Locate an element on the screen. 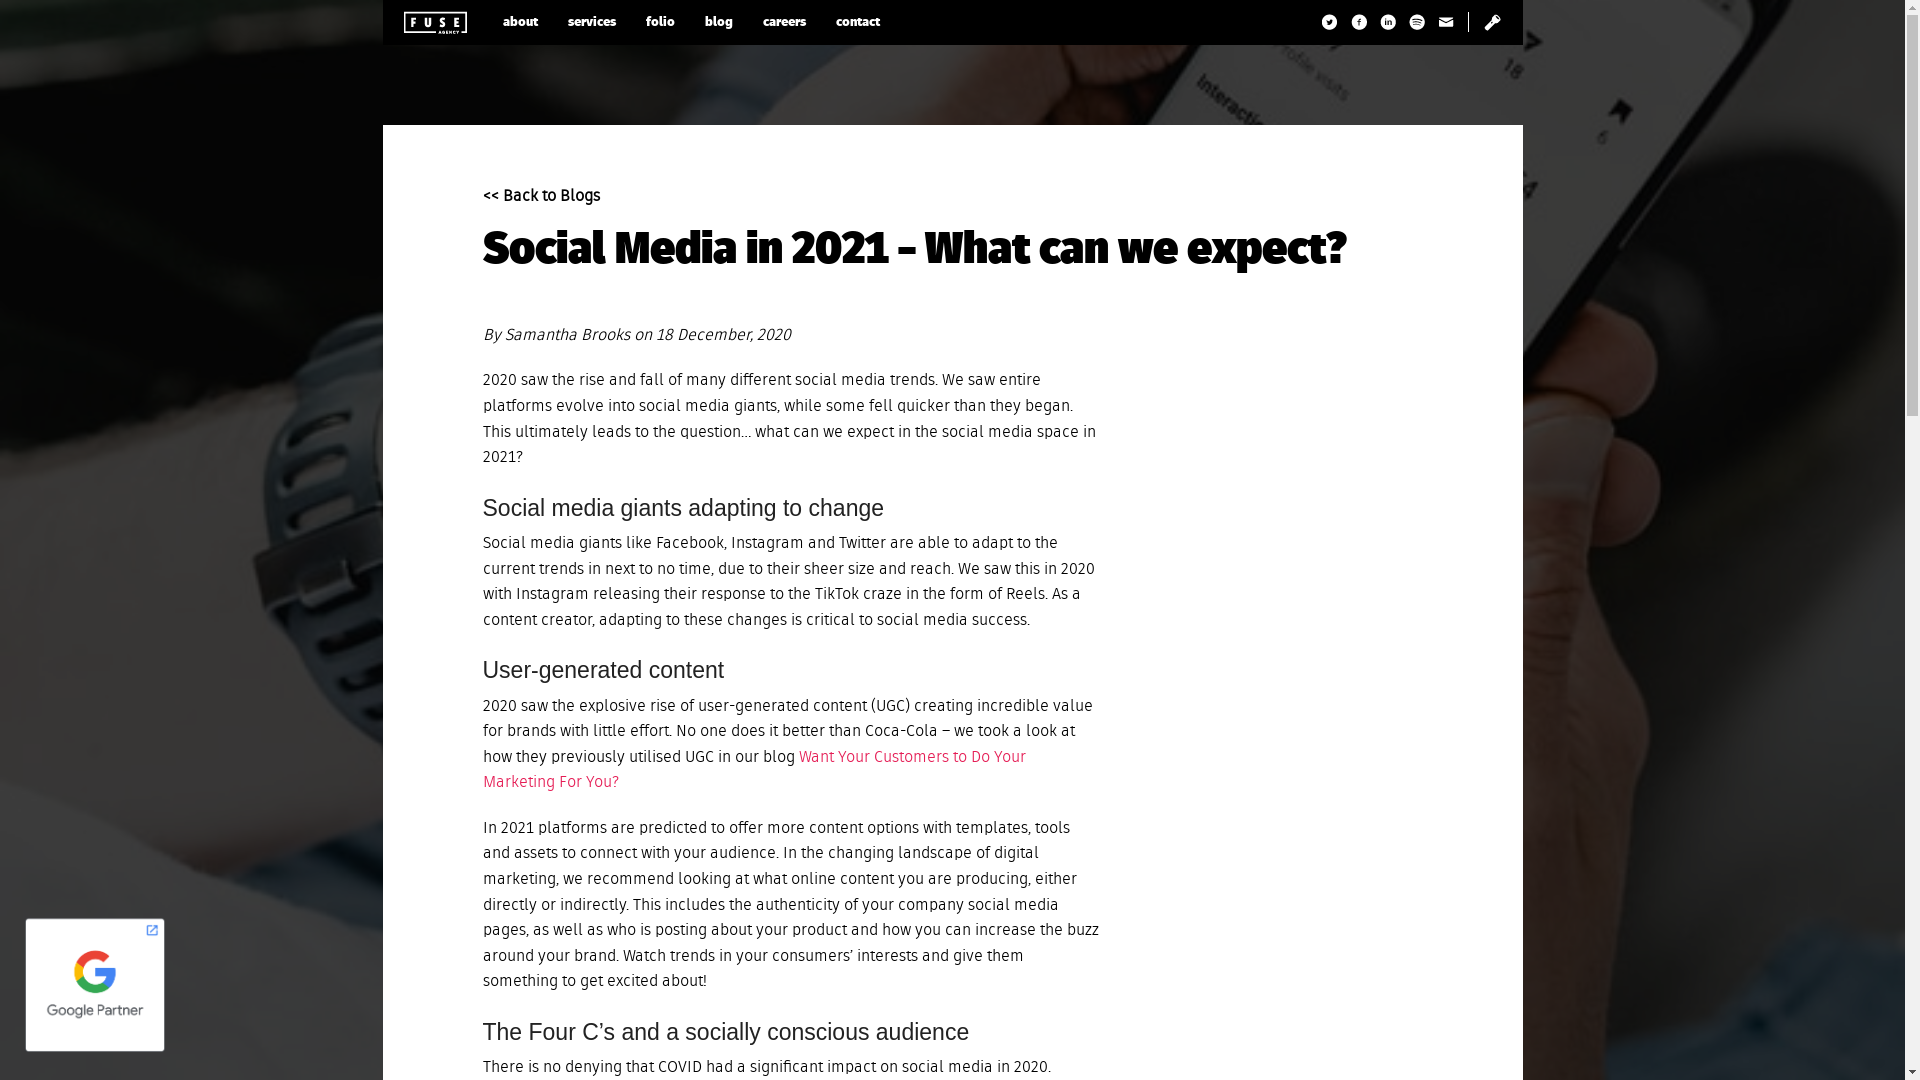 The height and width of the screenshot is (1080, 1920). services is located at coordinates (591, 22).